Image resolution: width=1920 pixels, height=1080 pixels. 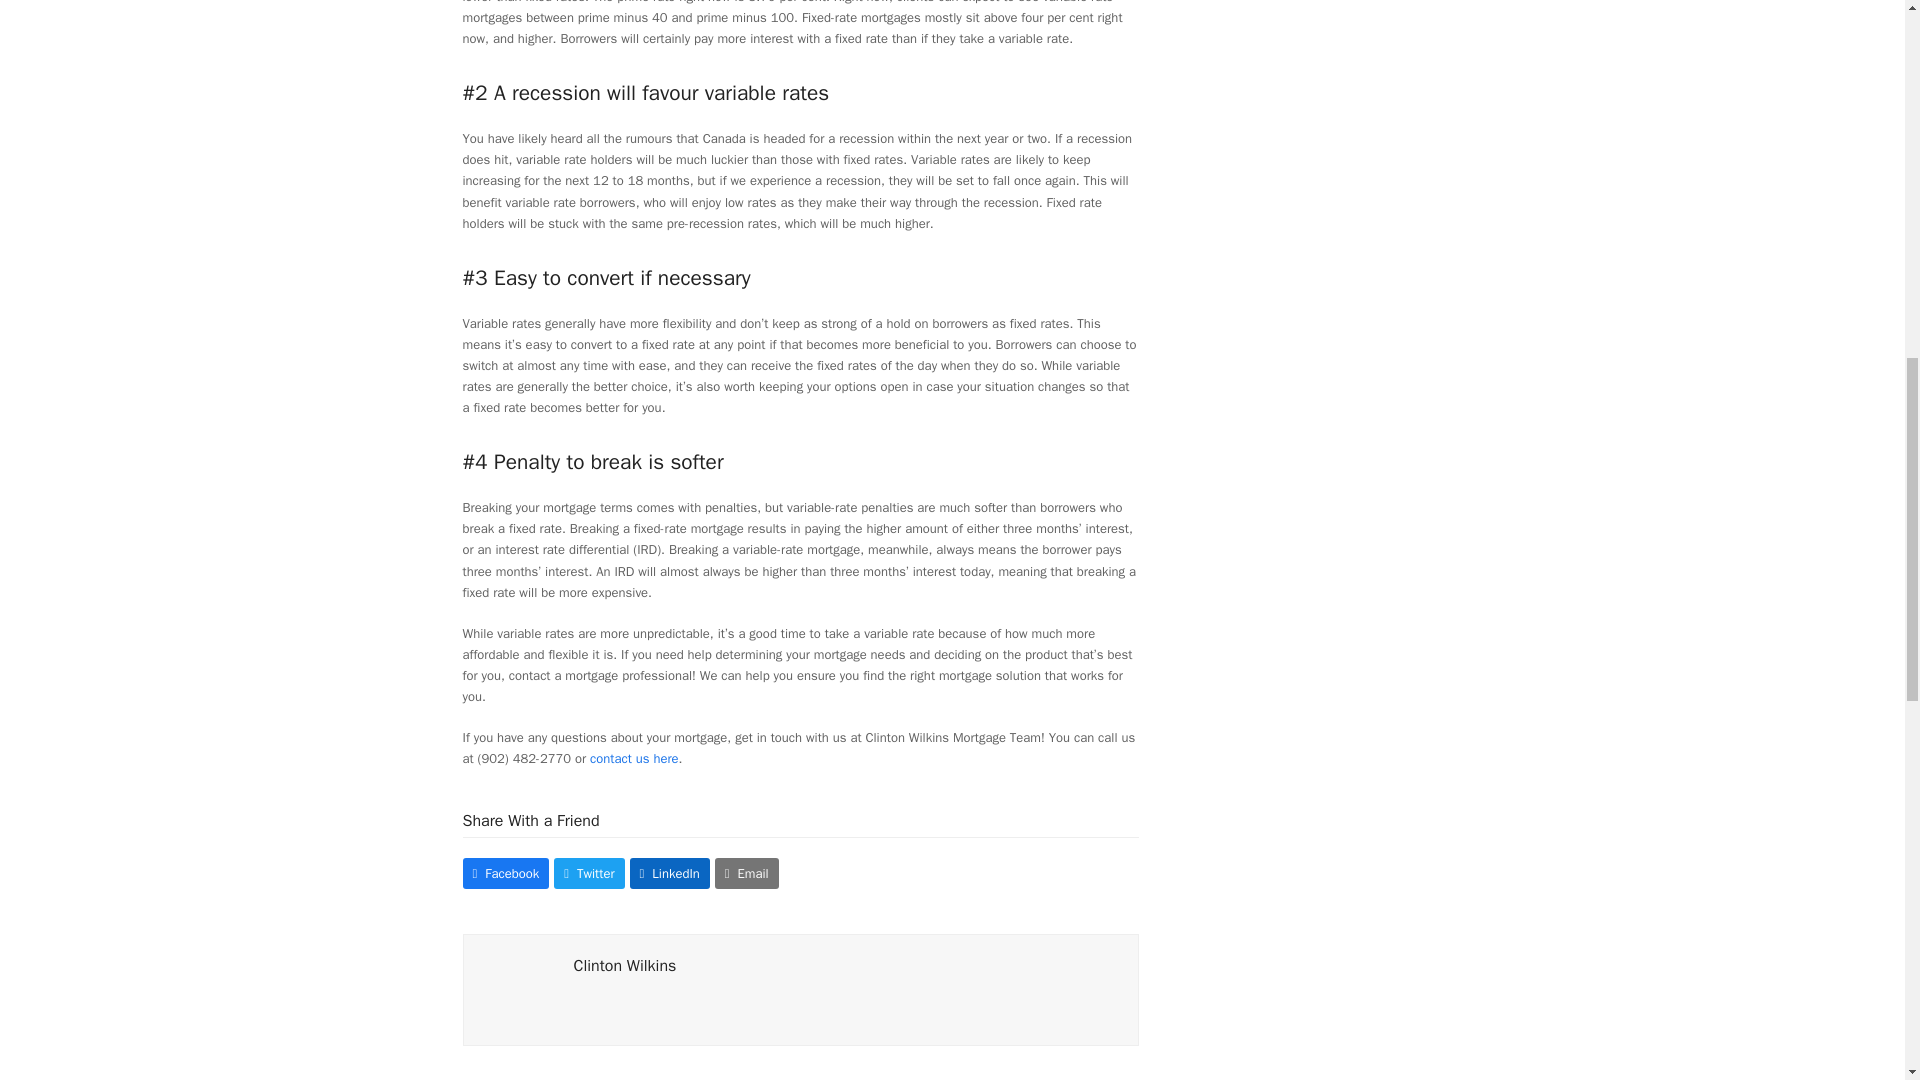 What do you see at coordinates (746, 872) in the screenshot?
I see `Email` at bounding box center [746, 872].